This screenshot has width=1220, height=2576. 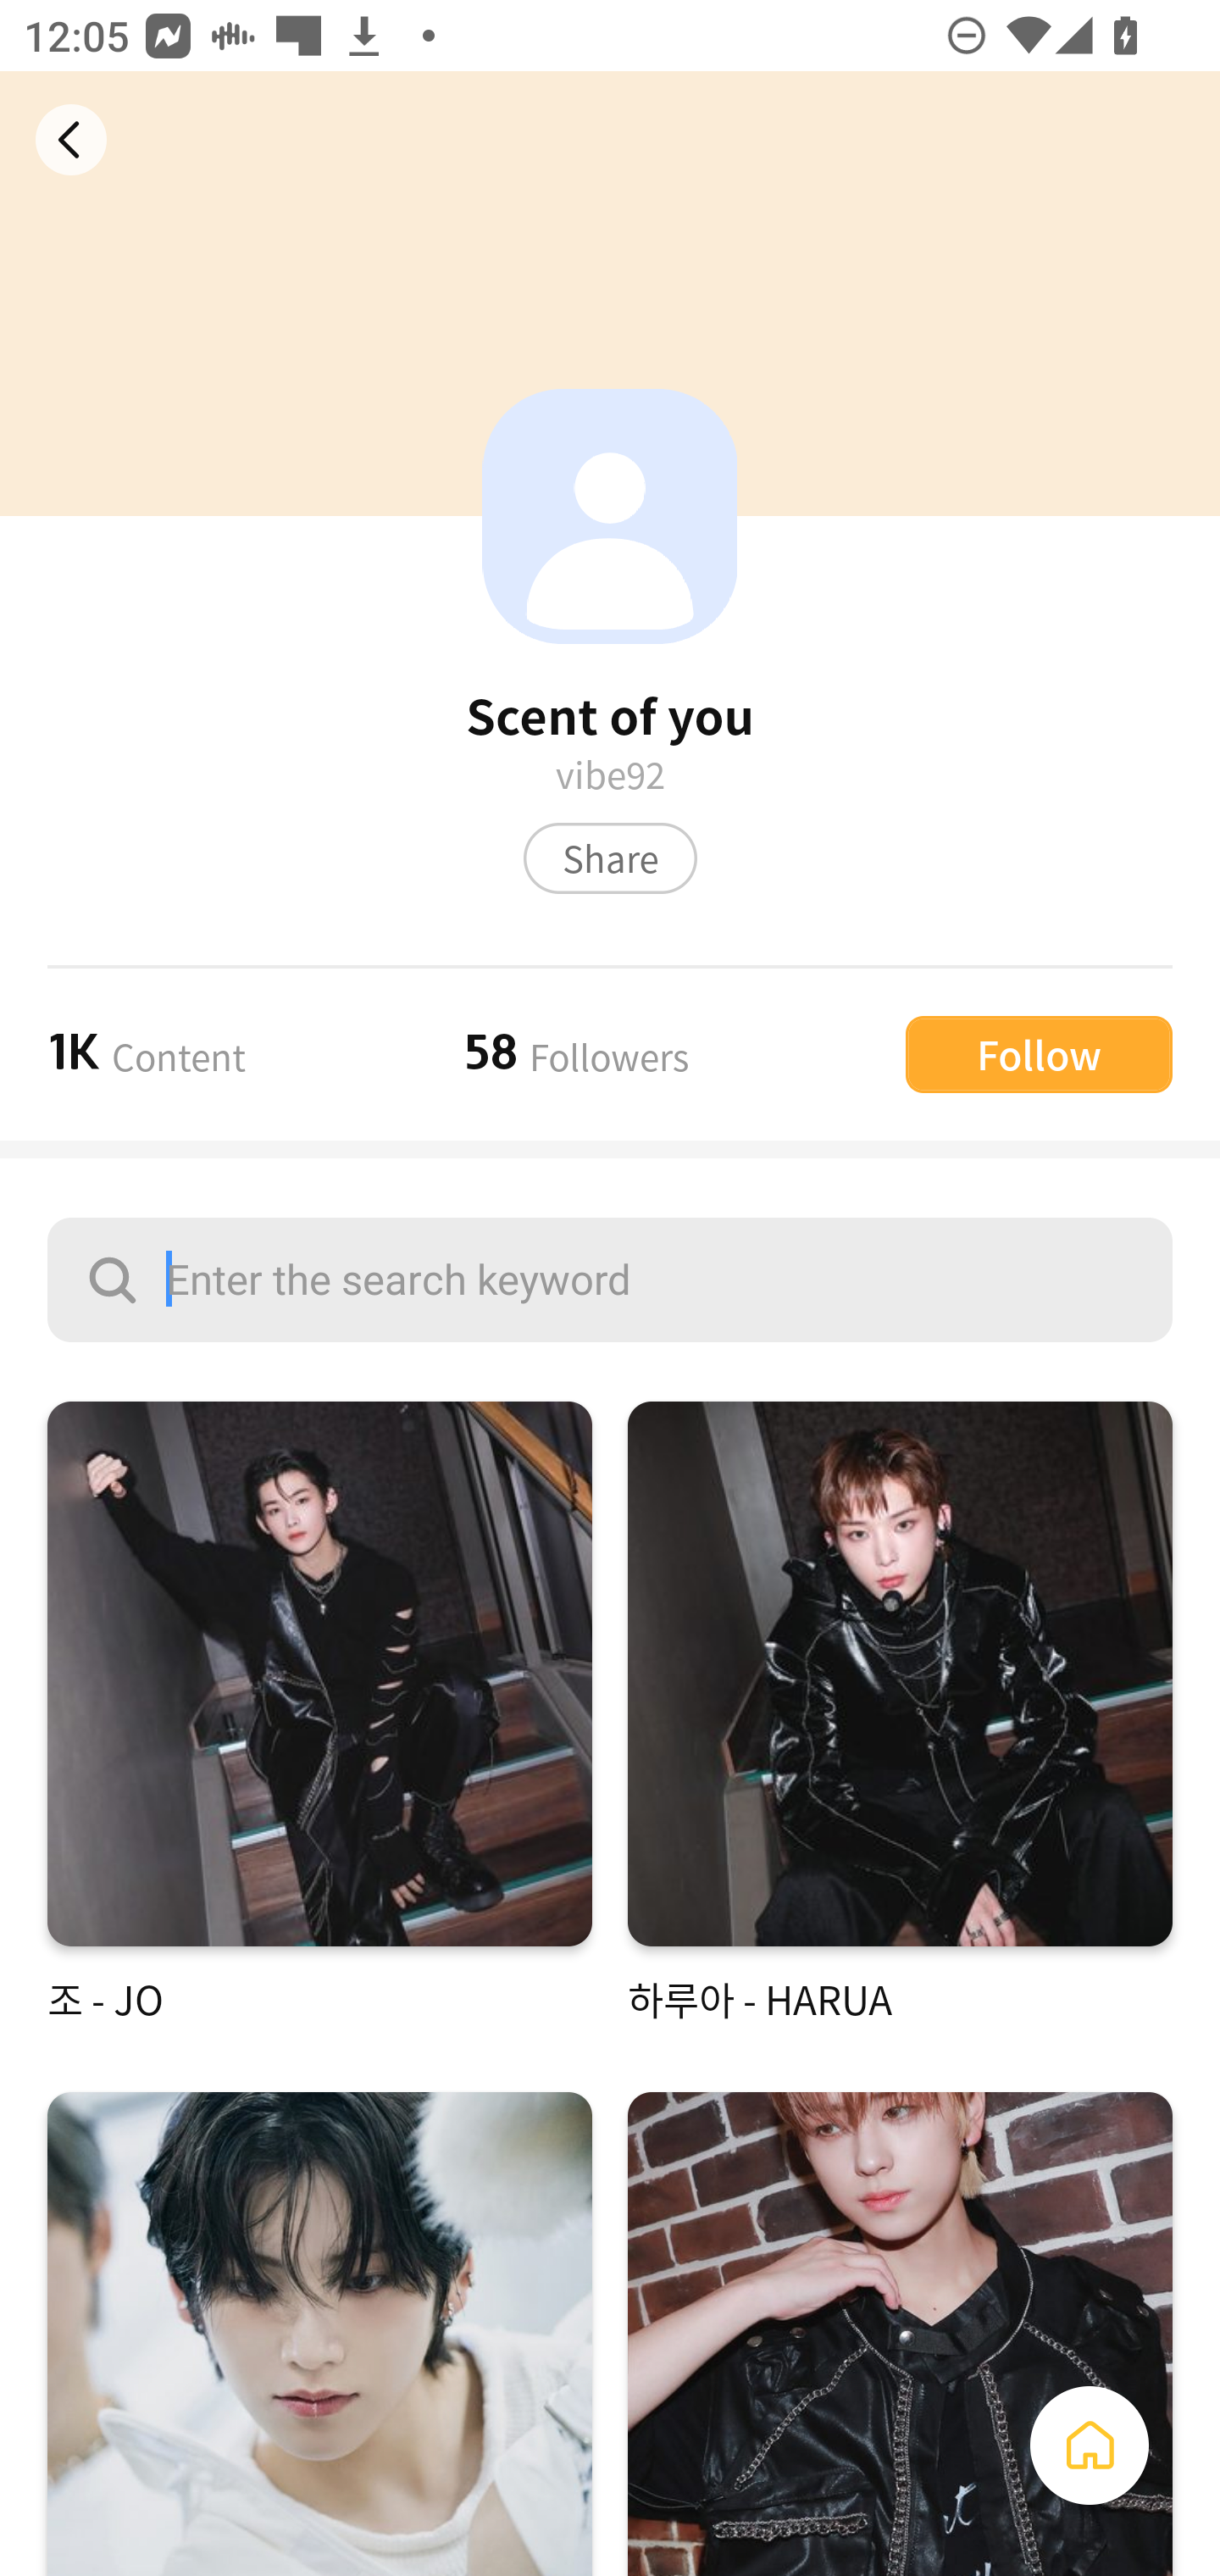 What do you see at coordinates (610, 858) in the screenshot?
I see `Share` at bounding box center [610, 858].